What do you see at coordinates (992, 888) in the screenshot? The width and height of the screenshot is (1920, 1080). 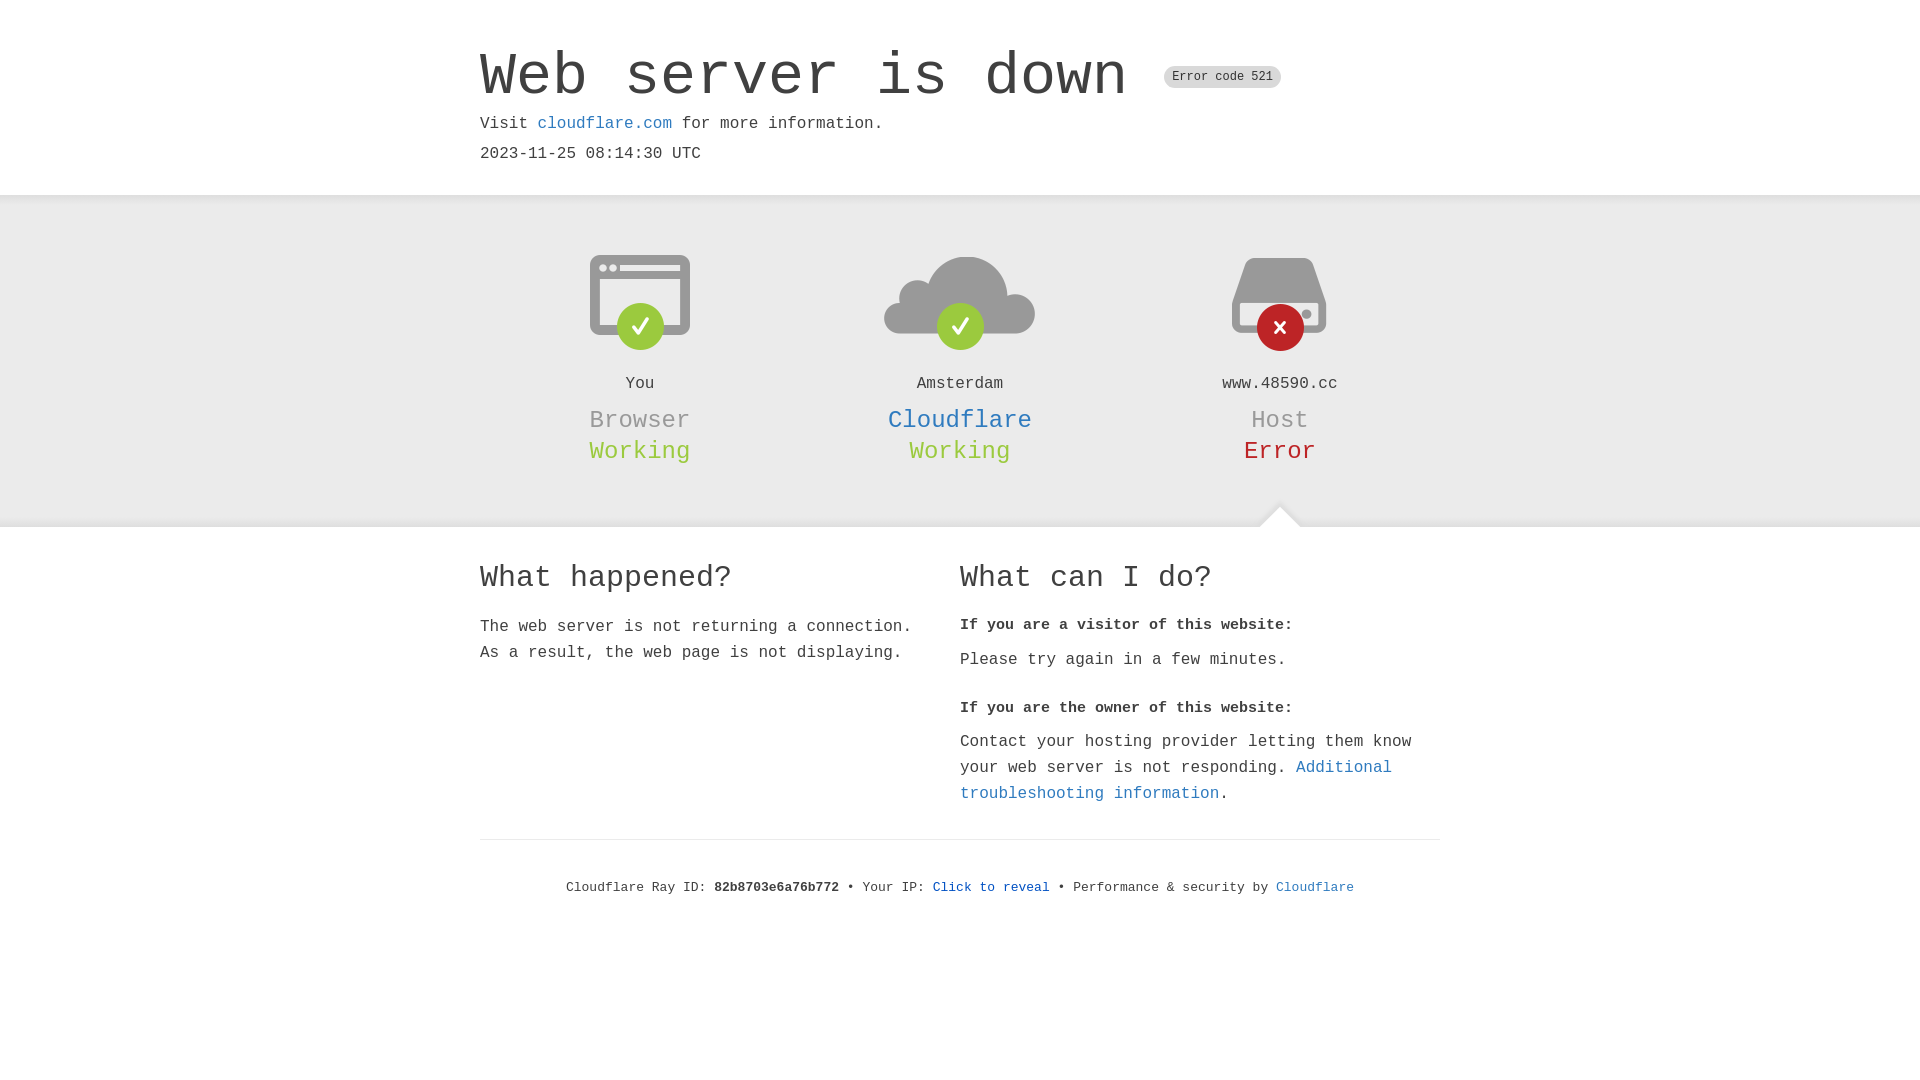 I see `Click to reveal` at bounding box center [992, 888].